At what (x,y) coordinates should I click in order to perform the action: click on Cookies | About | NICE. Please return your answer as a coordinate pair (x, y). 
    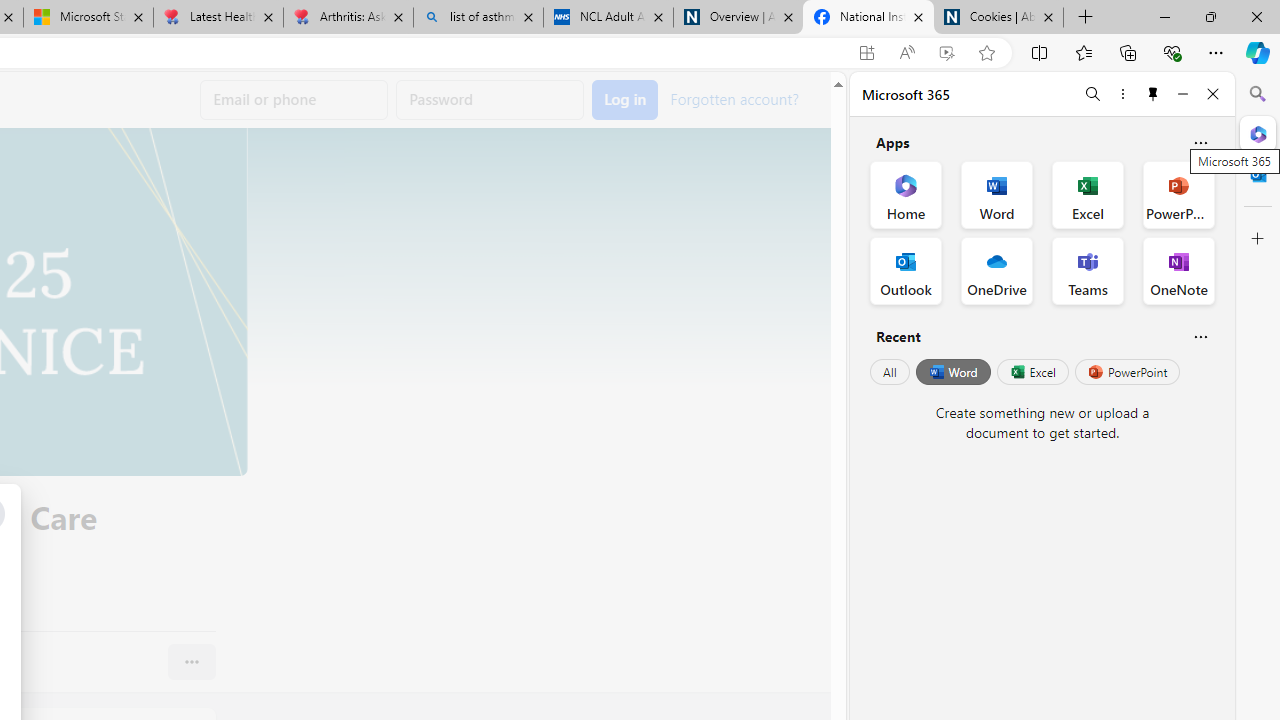
    Looking at the image, I should click on (998, 18).